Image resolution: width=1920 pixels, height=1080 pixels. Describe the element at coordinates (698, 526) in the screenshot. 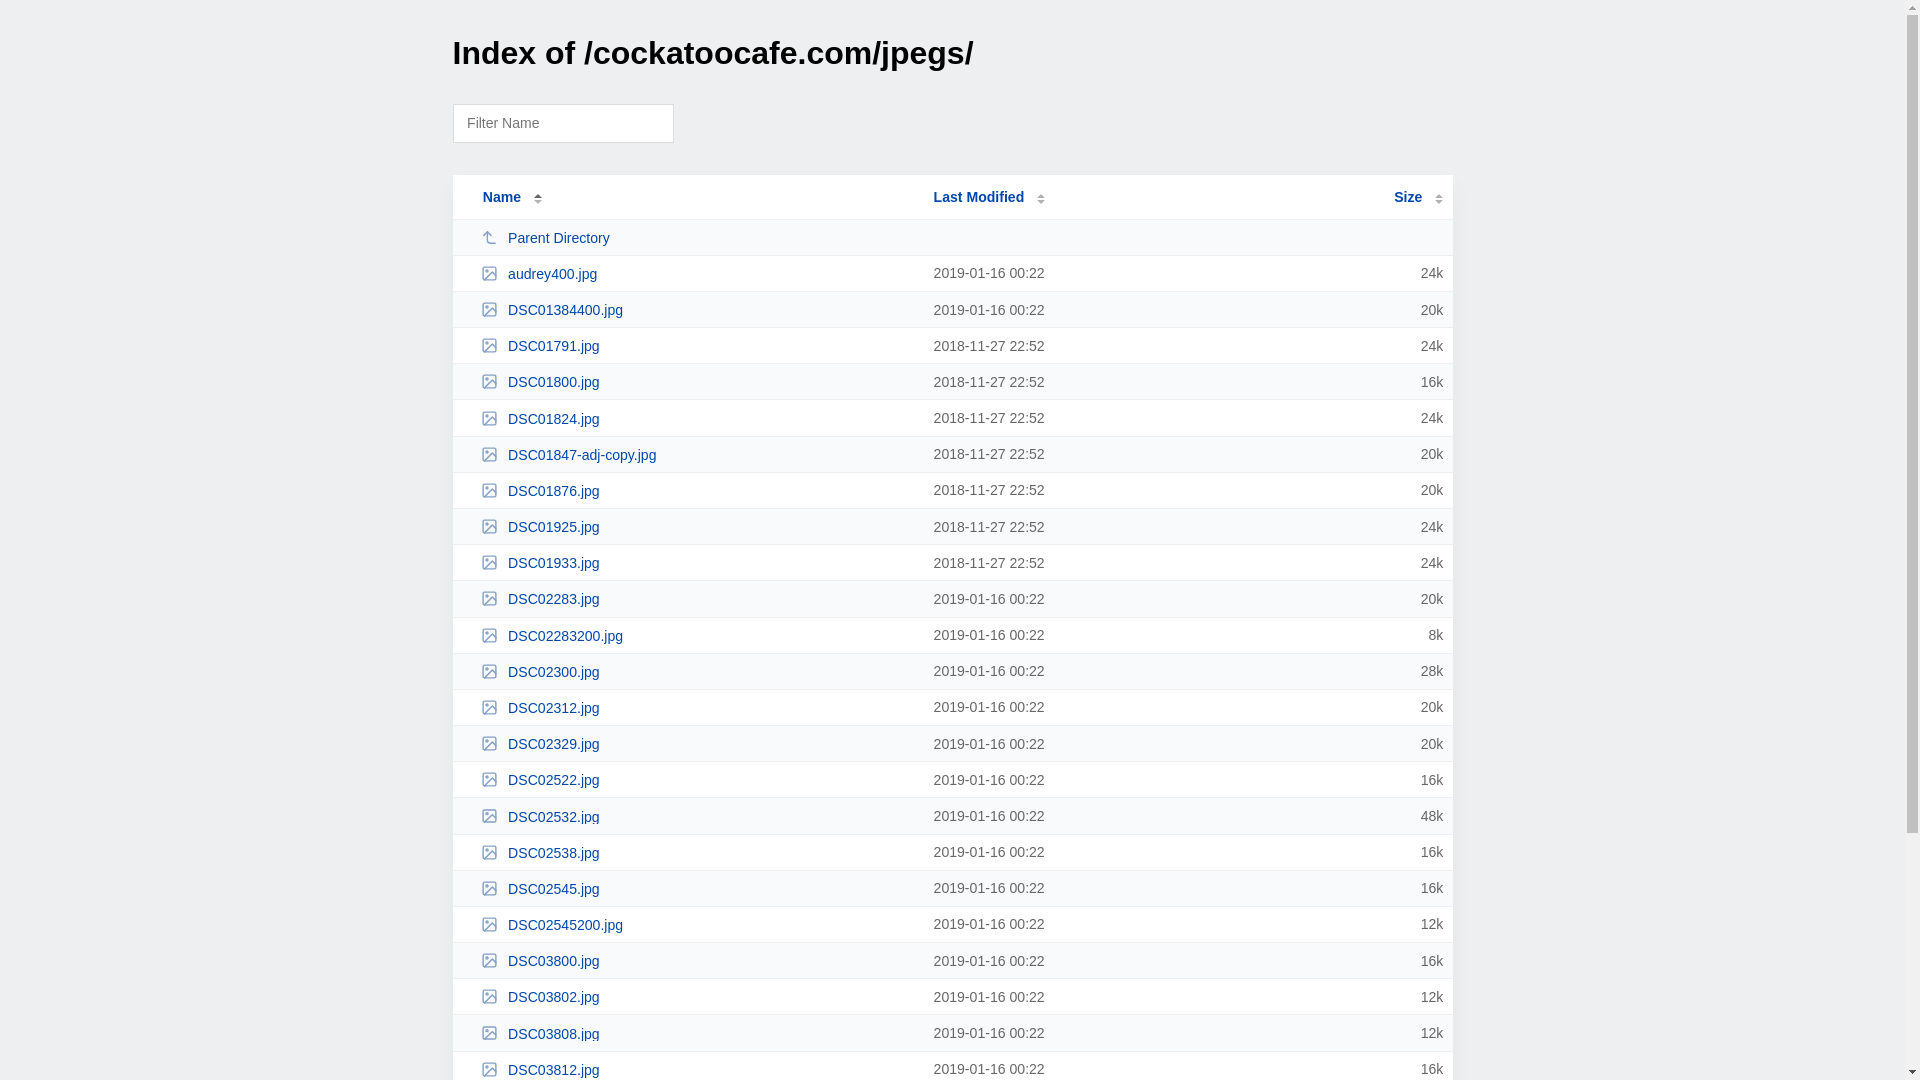

I see `DSC01925.jpg` at that location.